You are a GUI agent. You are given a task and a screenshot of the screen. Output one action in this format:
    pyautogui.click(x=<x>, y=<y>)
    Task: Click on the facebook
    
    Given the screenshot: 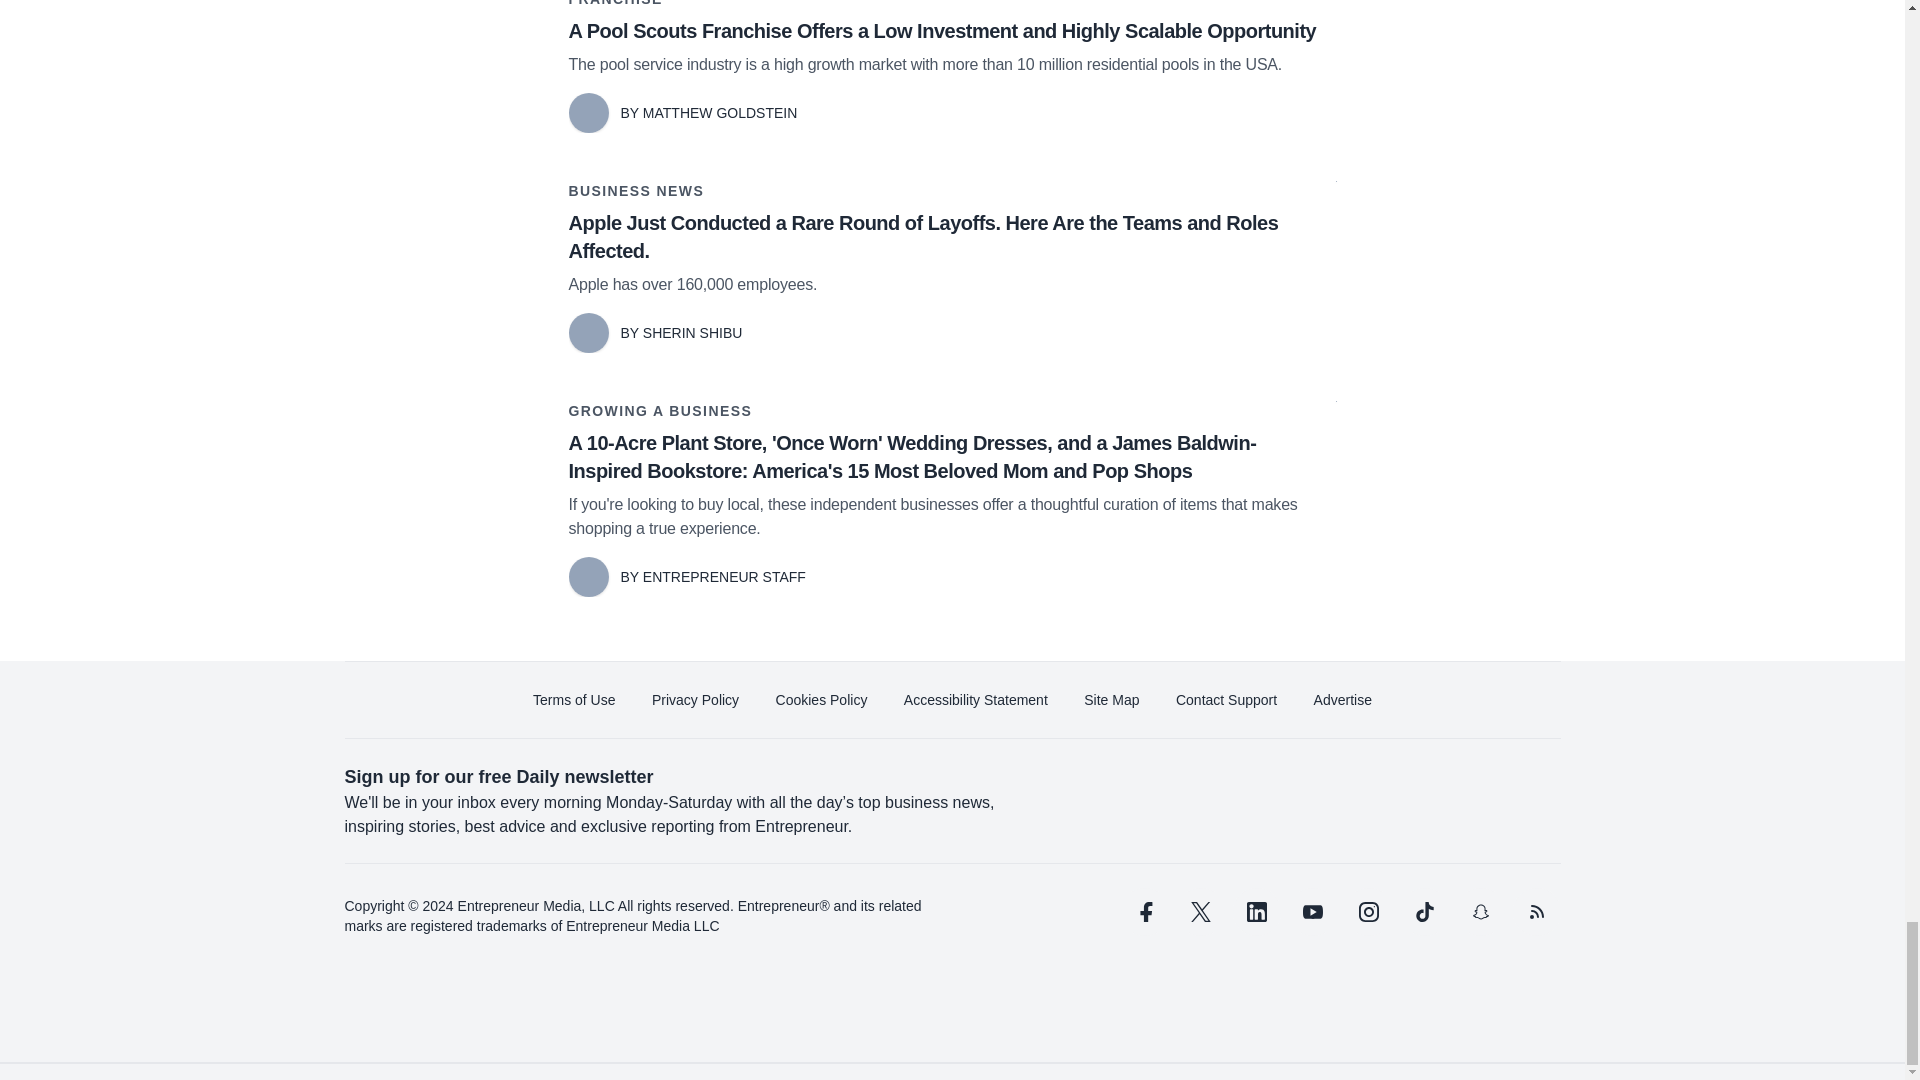 What is the action you would take?
    pyautogui.click(x=1143, y=912)
    